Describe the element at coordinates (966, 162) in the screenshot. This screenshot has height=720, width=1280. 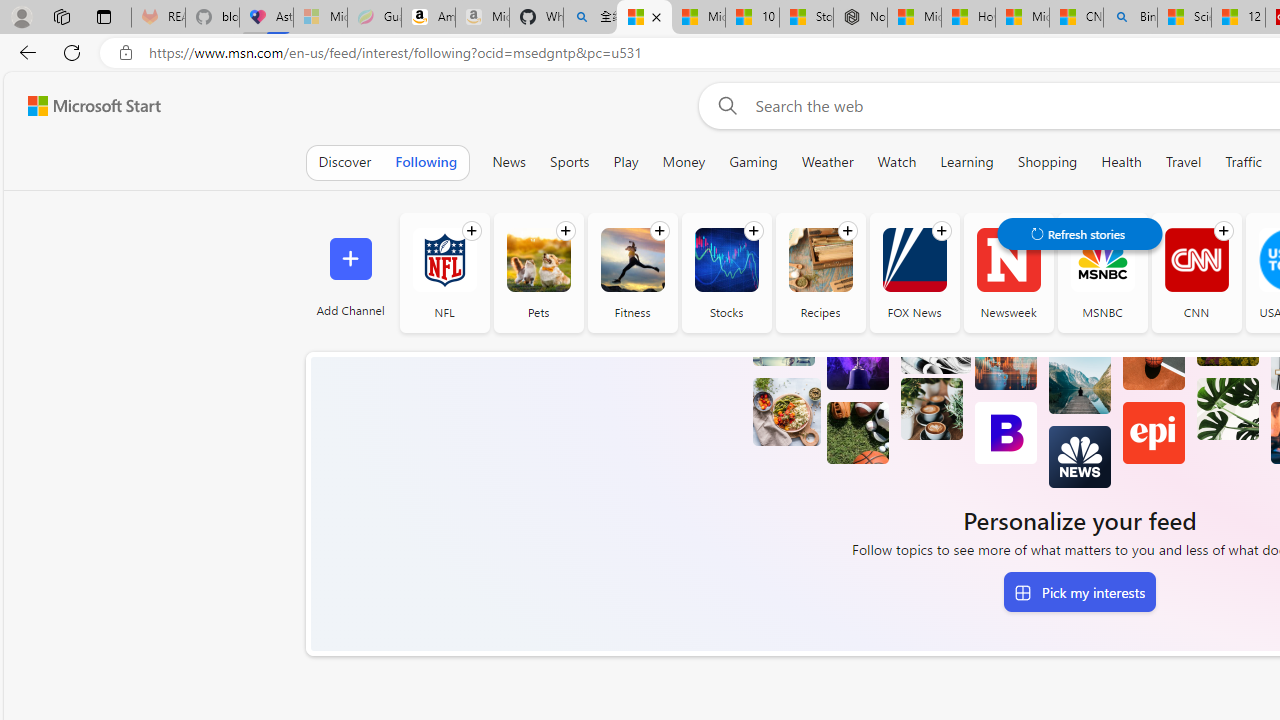
I see `Learning` at that location.